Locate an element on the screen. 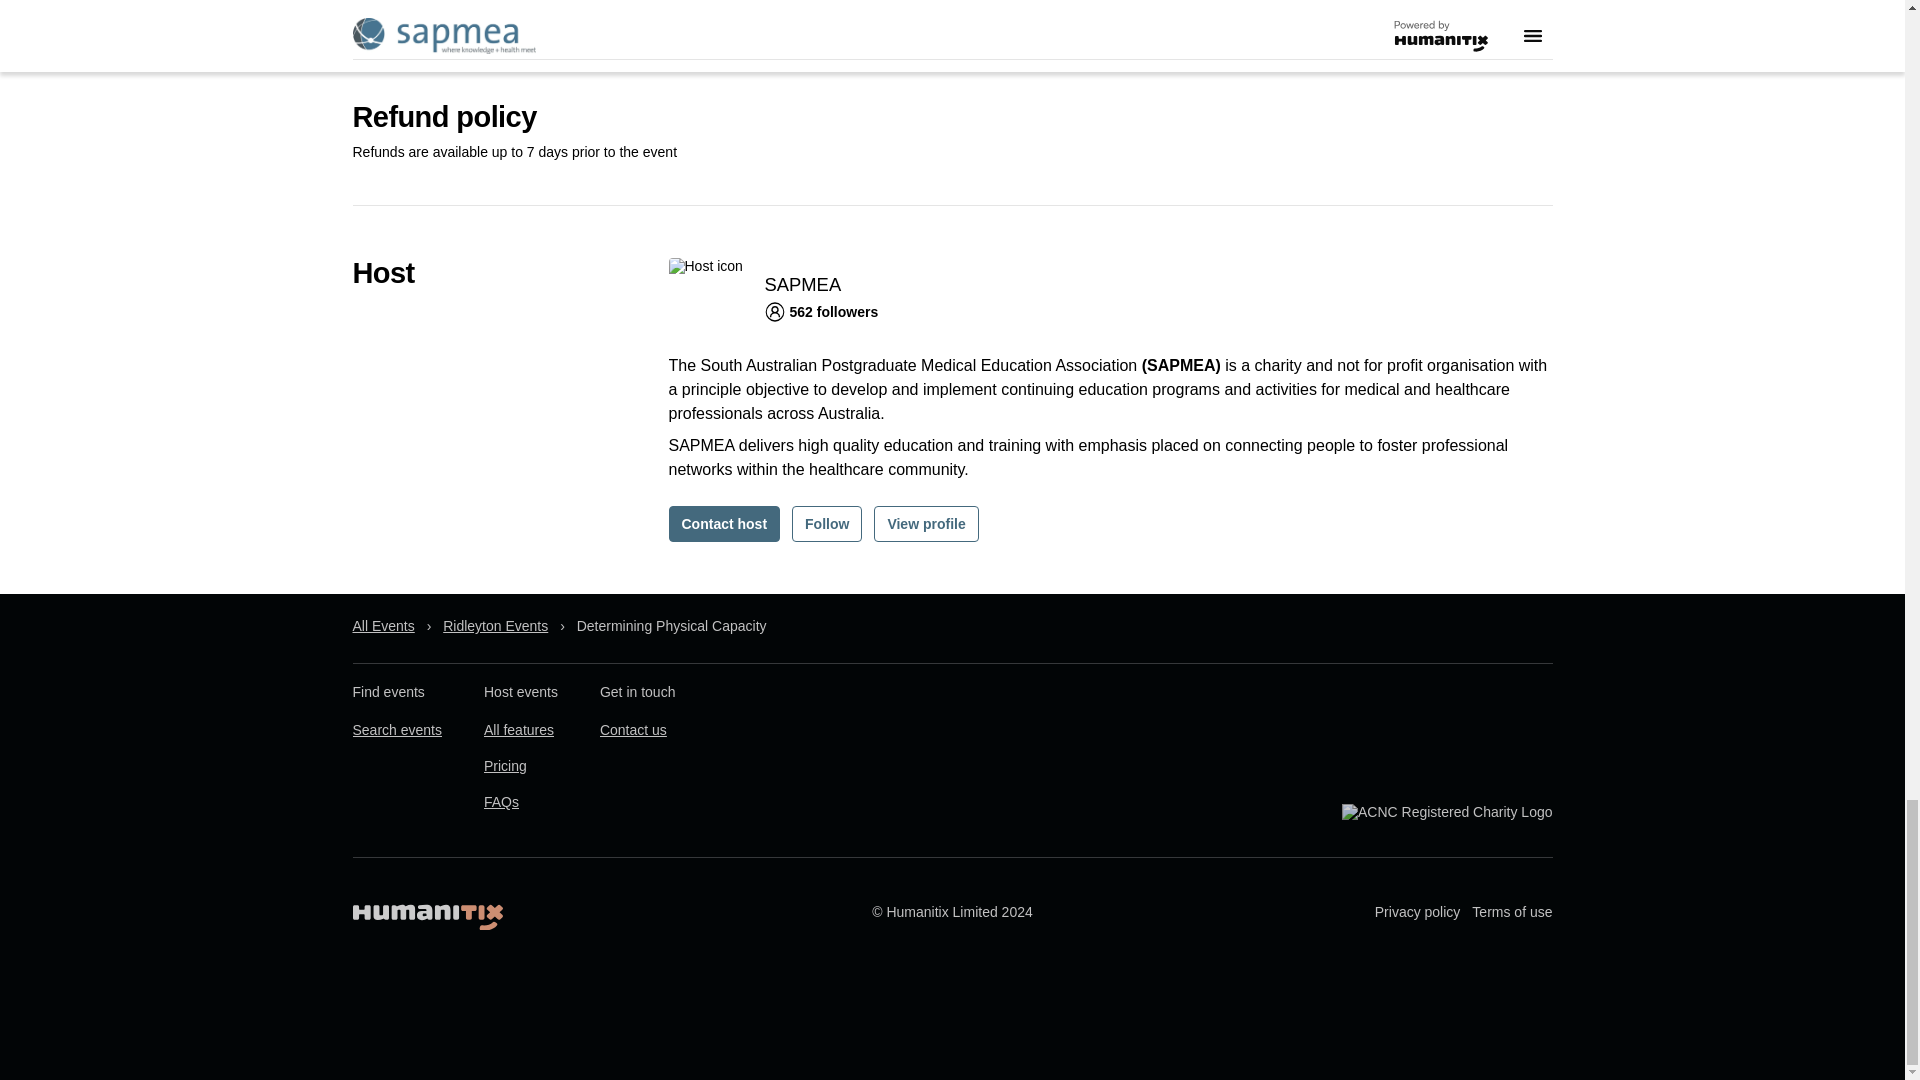 This screenshot has width=1920, height=1080. FAQs is located at coordinates (500, 802).